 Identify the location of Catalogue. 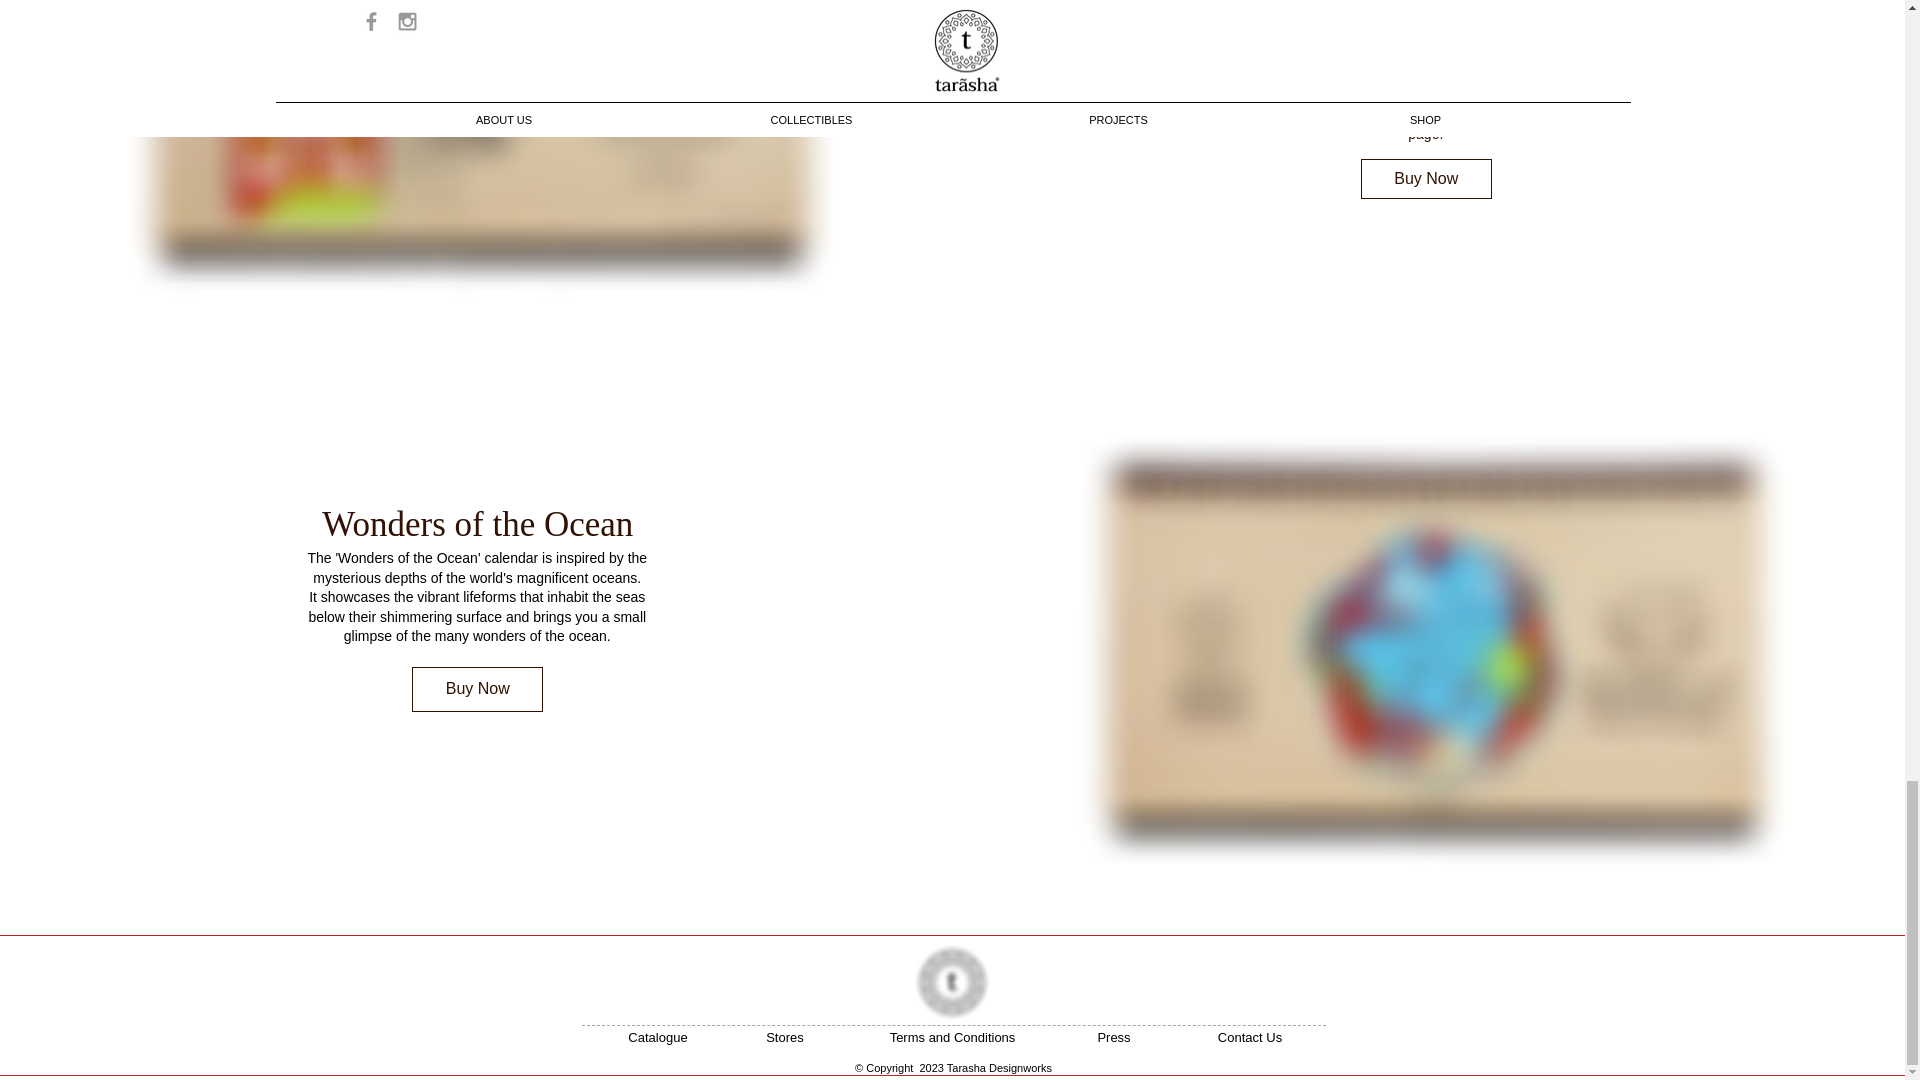
(657, 1038).